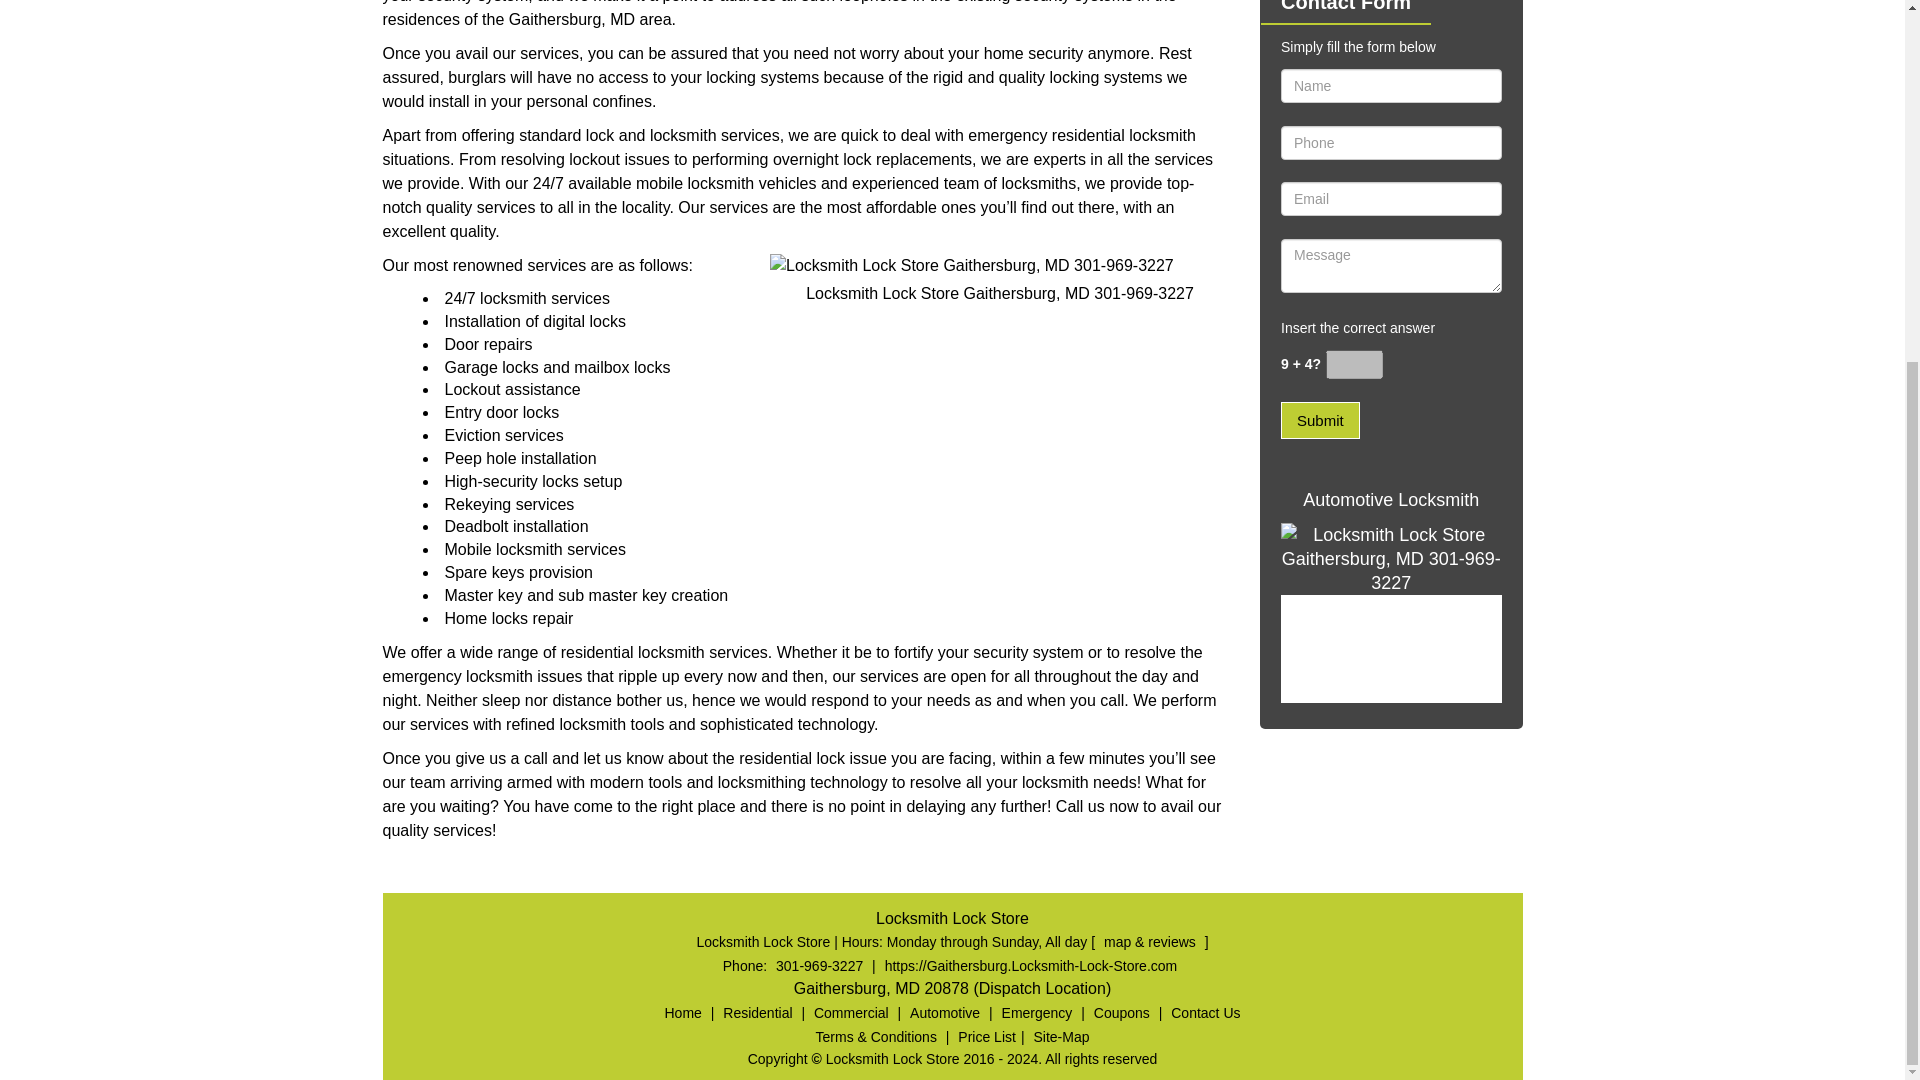  What do you see at coordinates (1204, 1012) in the screenshot?
I see `Contact Us` at bounding box center [1204, 1012].